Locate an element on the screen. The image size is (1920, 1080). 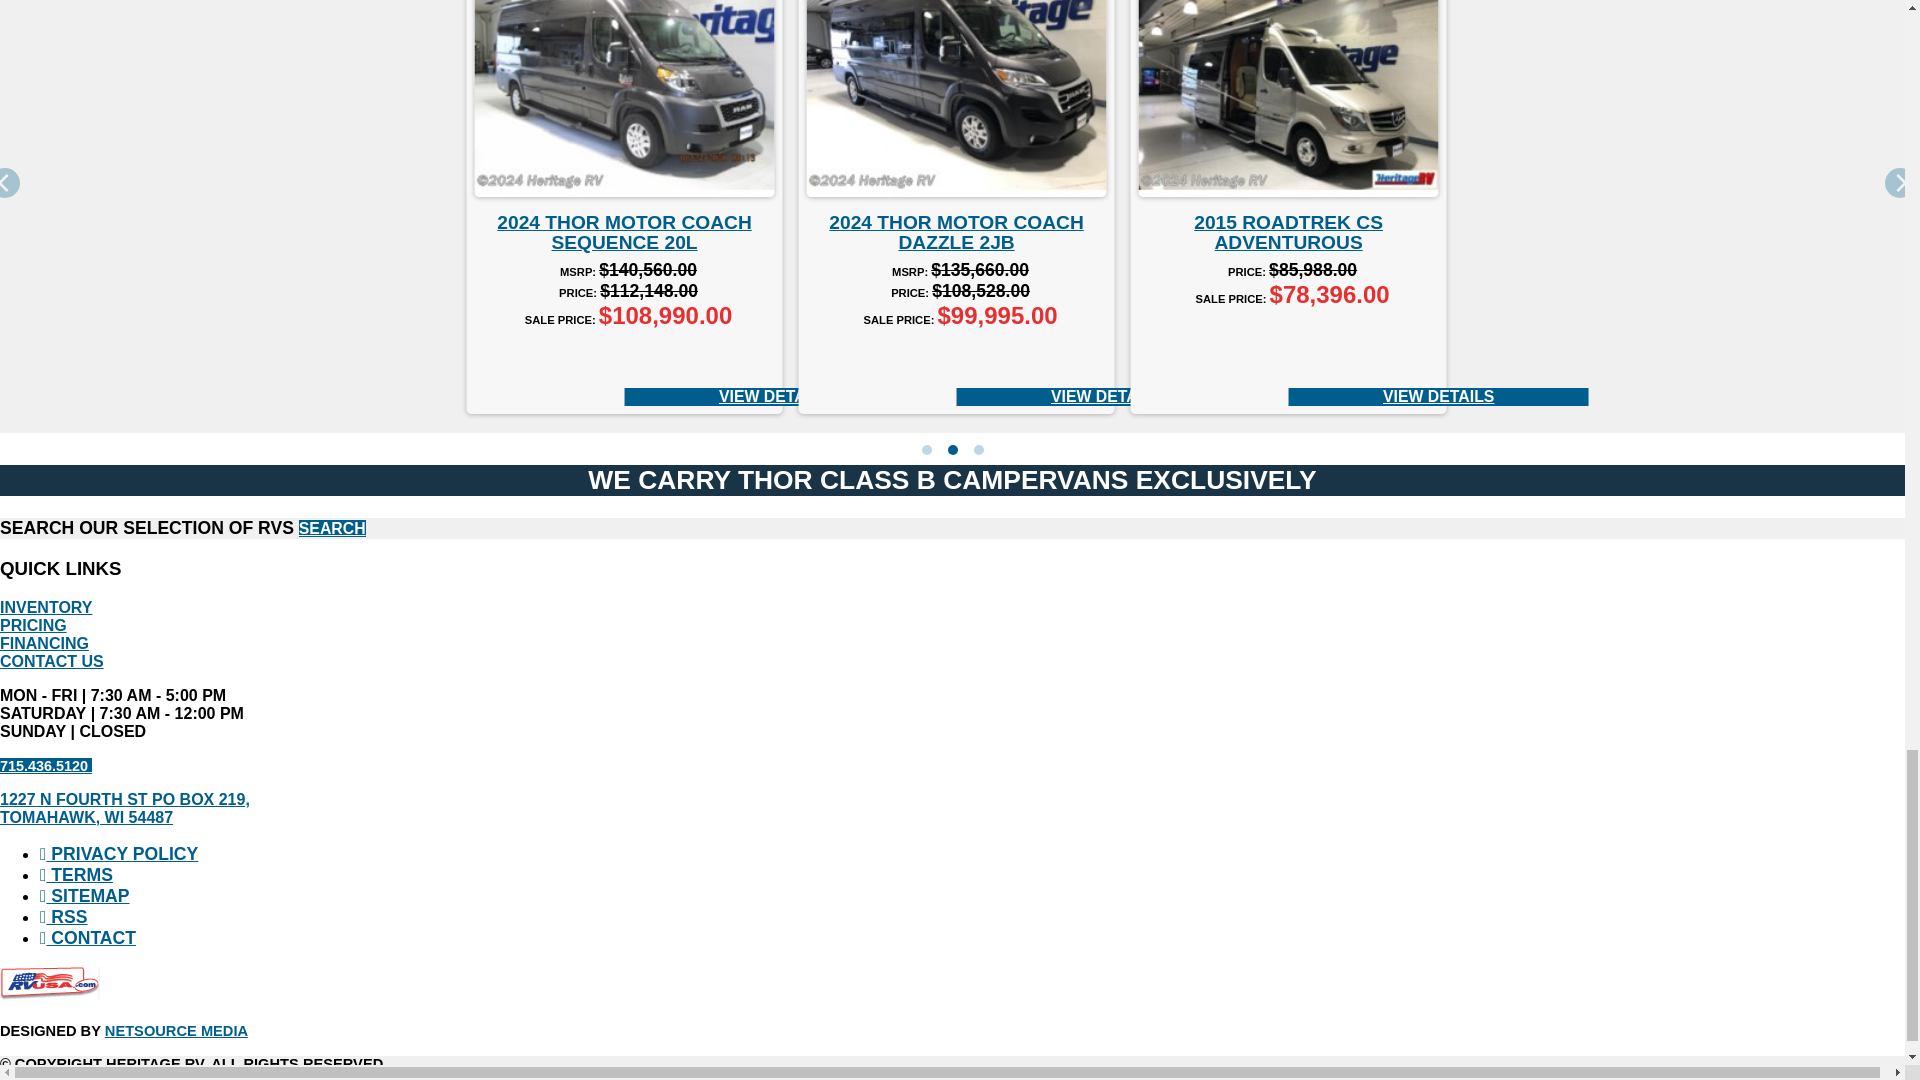
2015 Roadtrek CS Adventurous is located at coordinates (1288, 98).